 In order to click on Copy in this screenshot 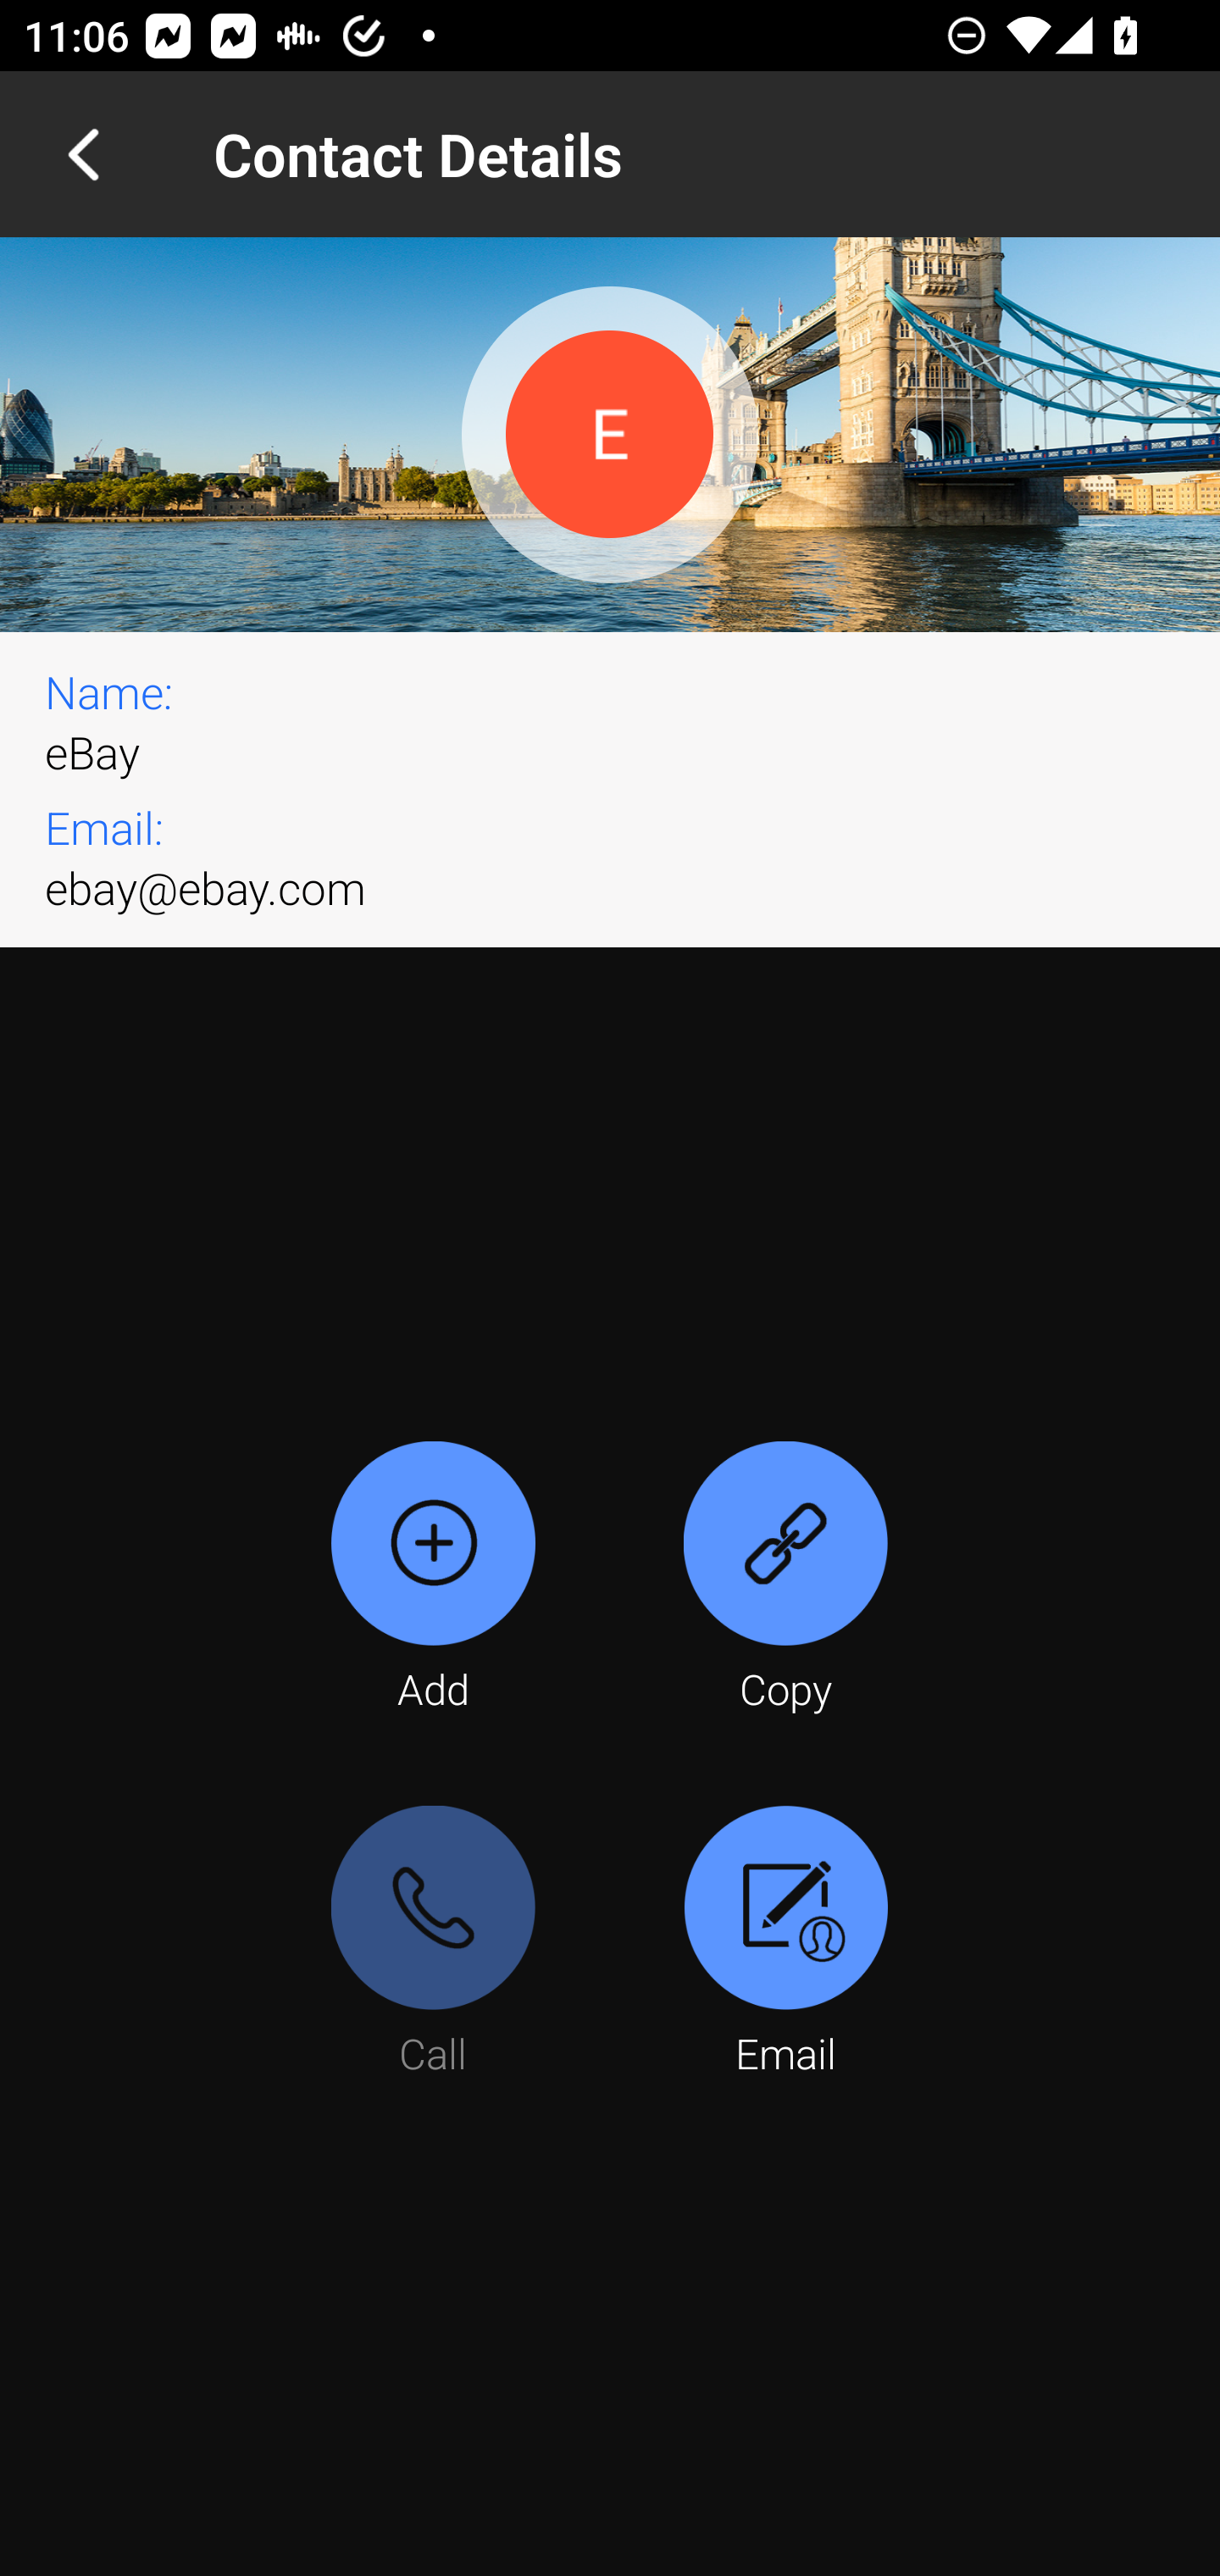, I will do `click(785, 1579)`.